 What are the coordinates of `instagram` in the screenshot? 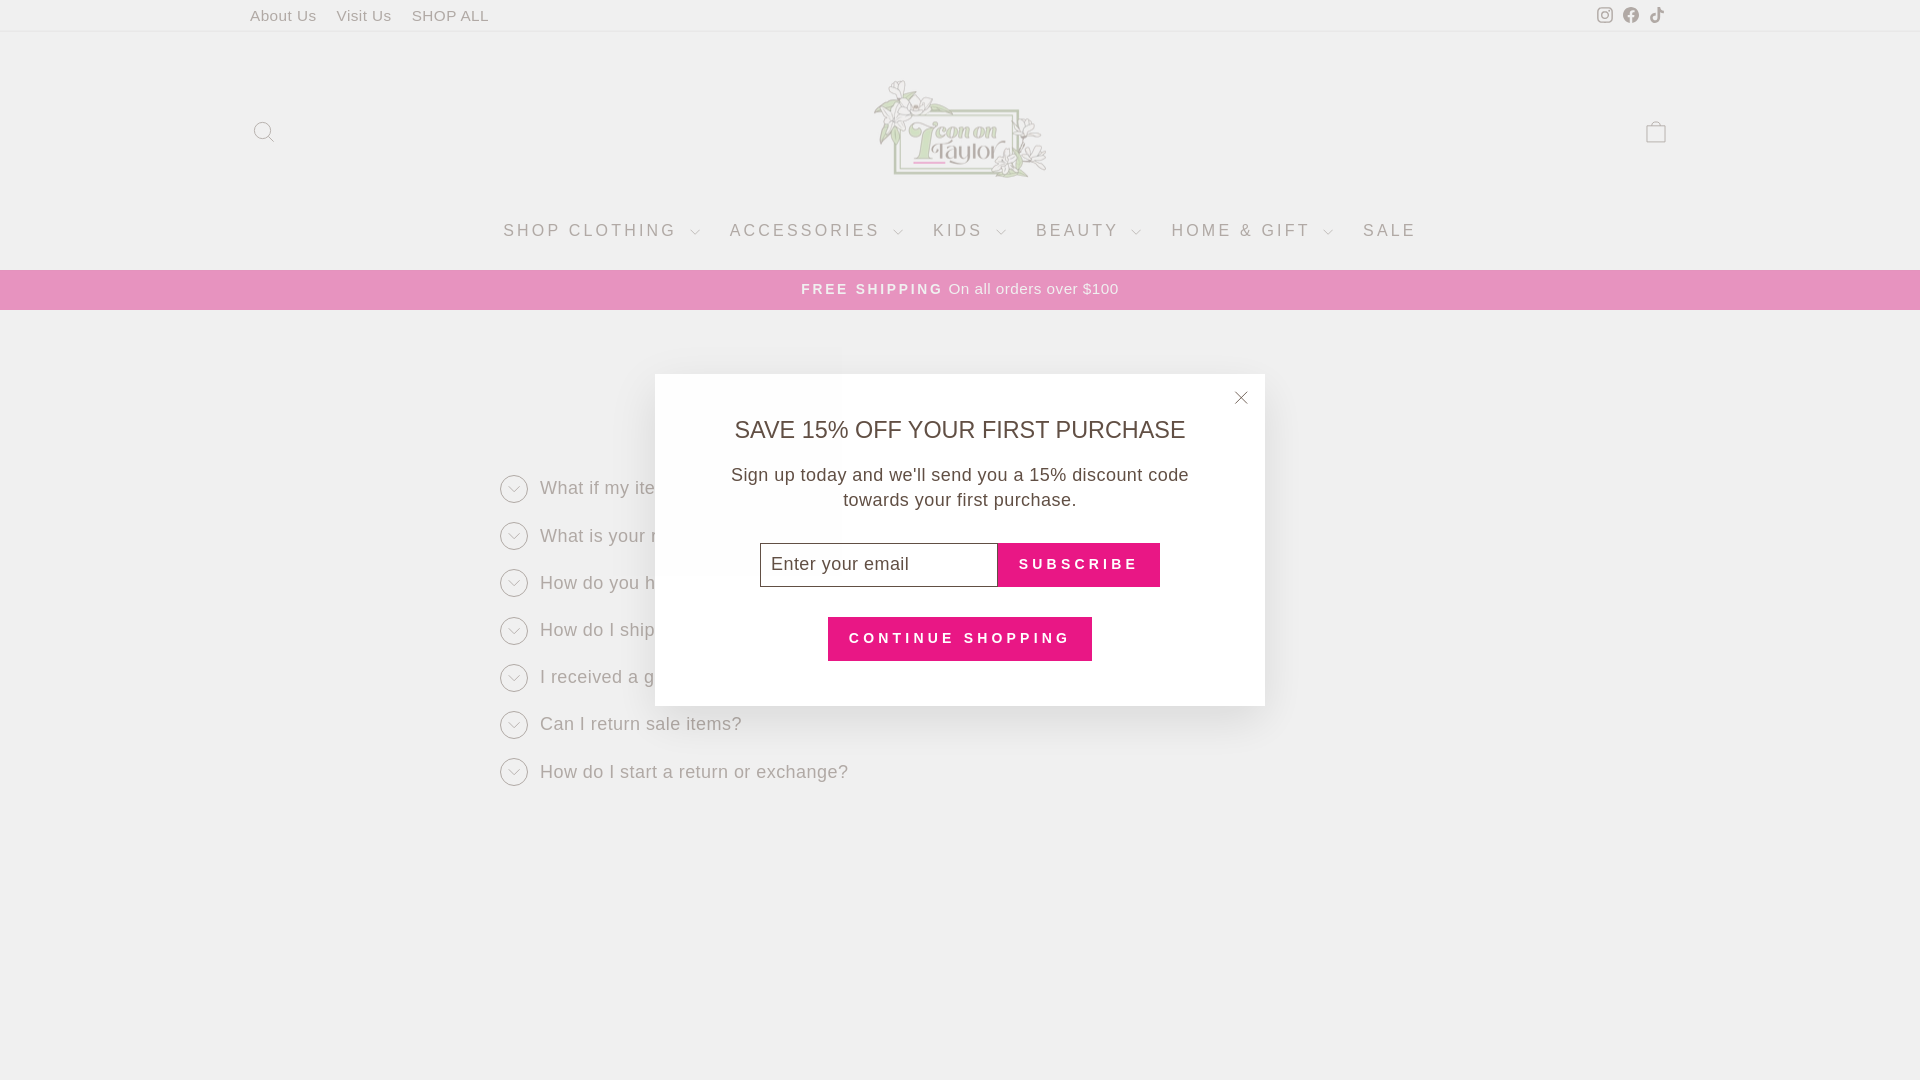 It's located at (1604, 14).